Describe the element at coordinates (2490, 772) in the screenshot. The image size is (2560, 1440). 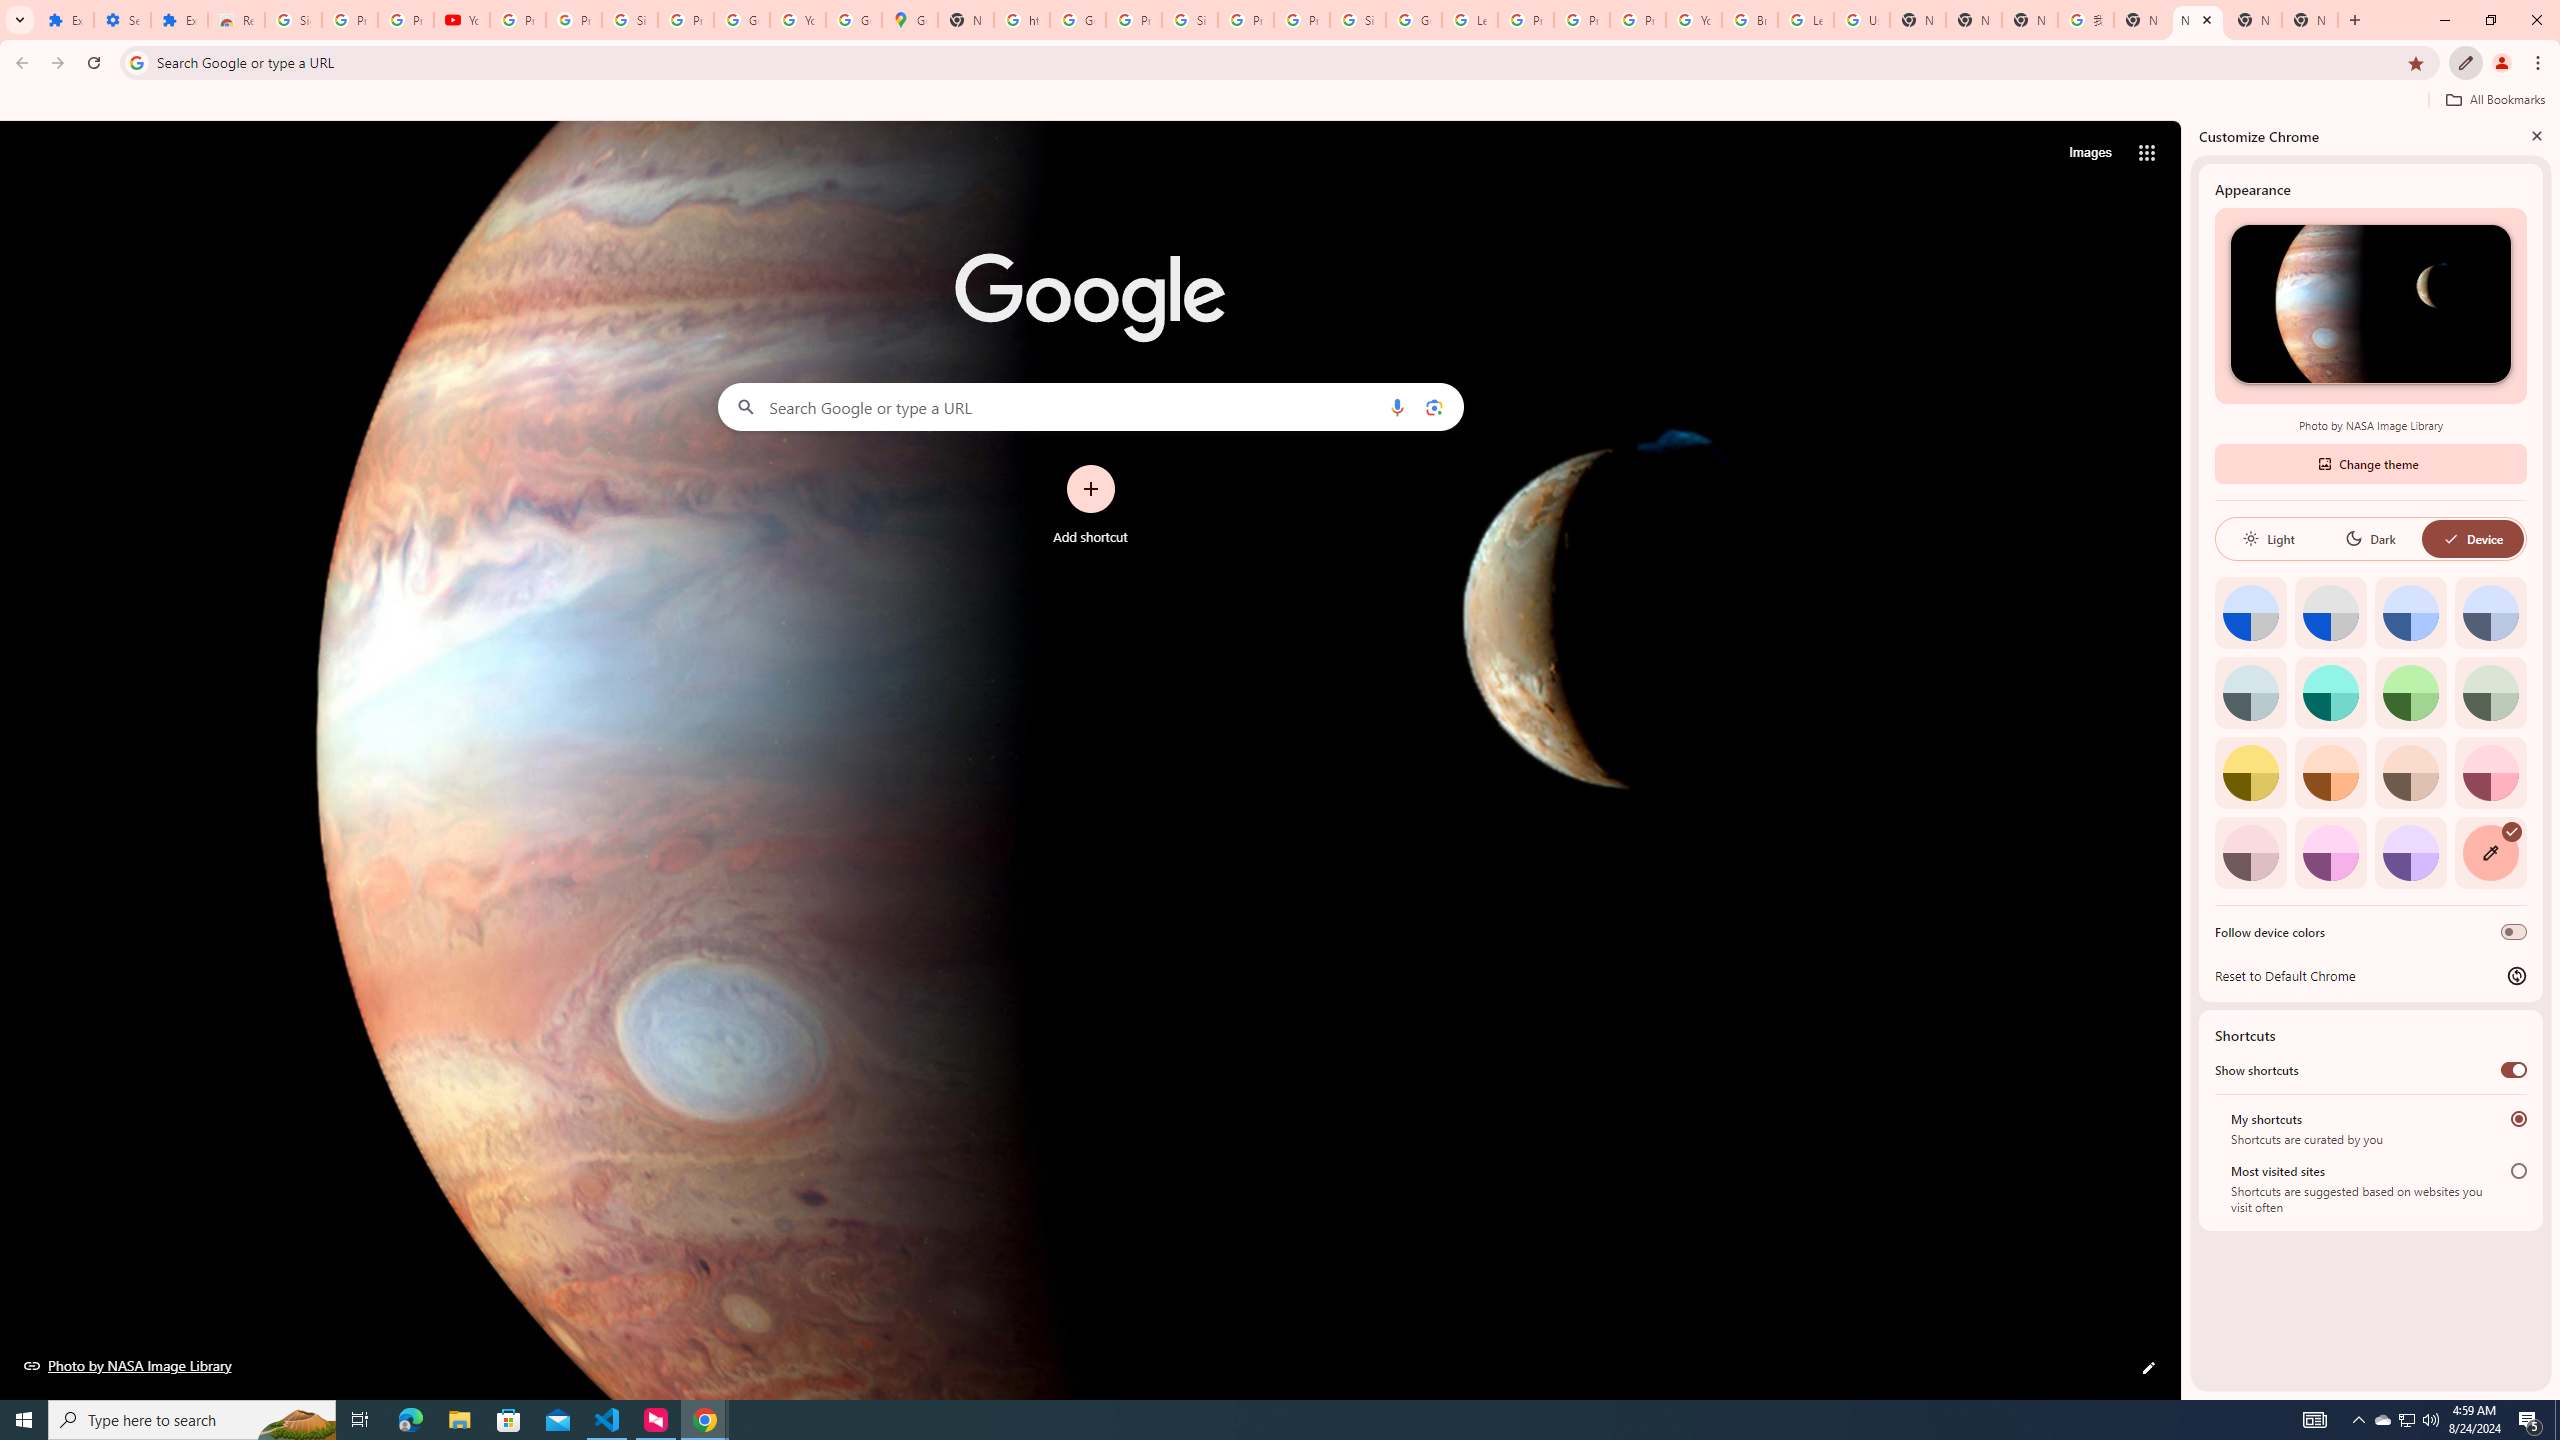
I see `Rose` at that location.